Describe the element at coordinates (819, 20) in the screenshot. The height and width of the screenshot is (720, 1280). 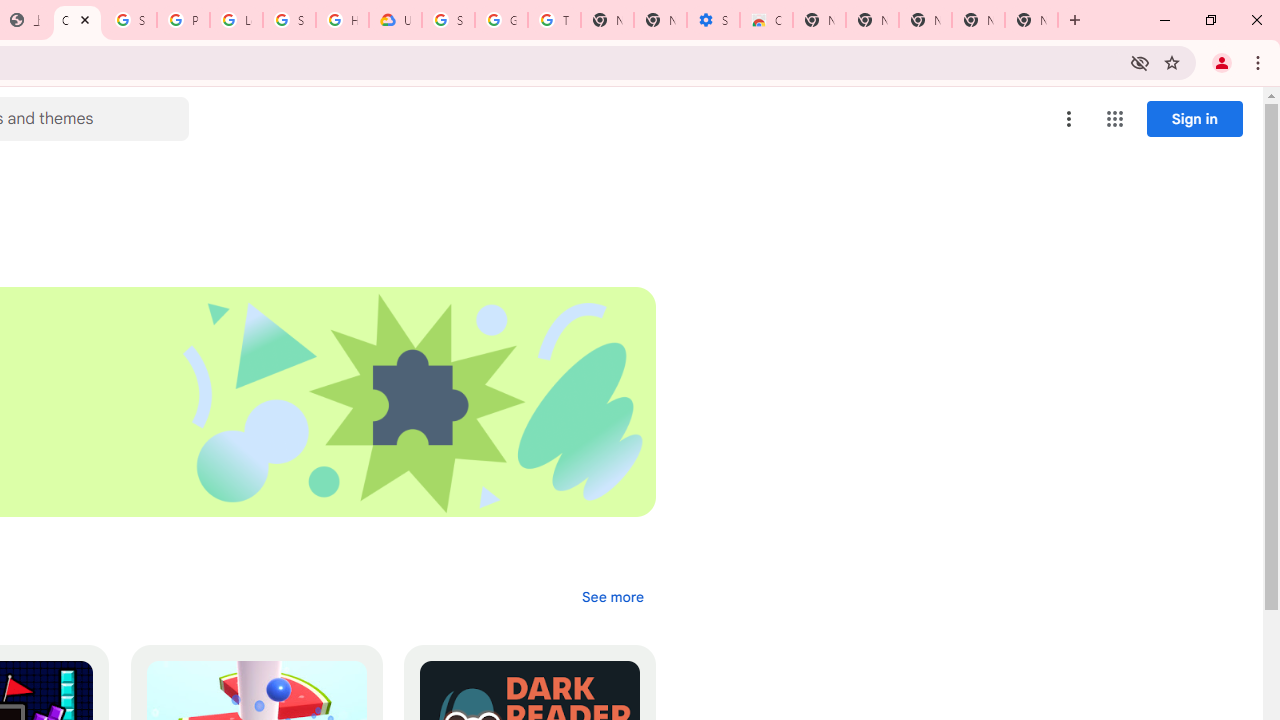
I see `New Tab` at that location.